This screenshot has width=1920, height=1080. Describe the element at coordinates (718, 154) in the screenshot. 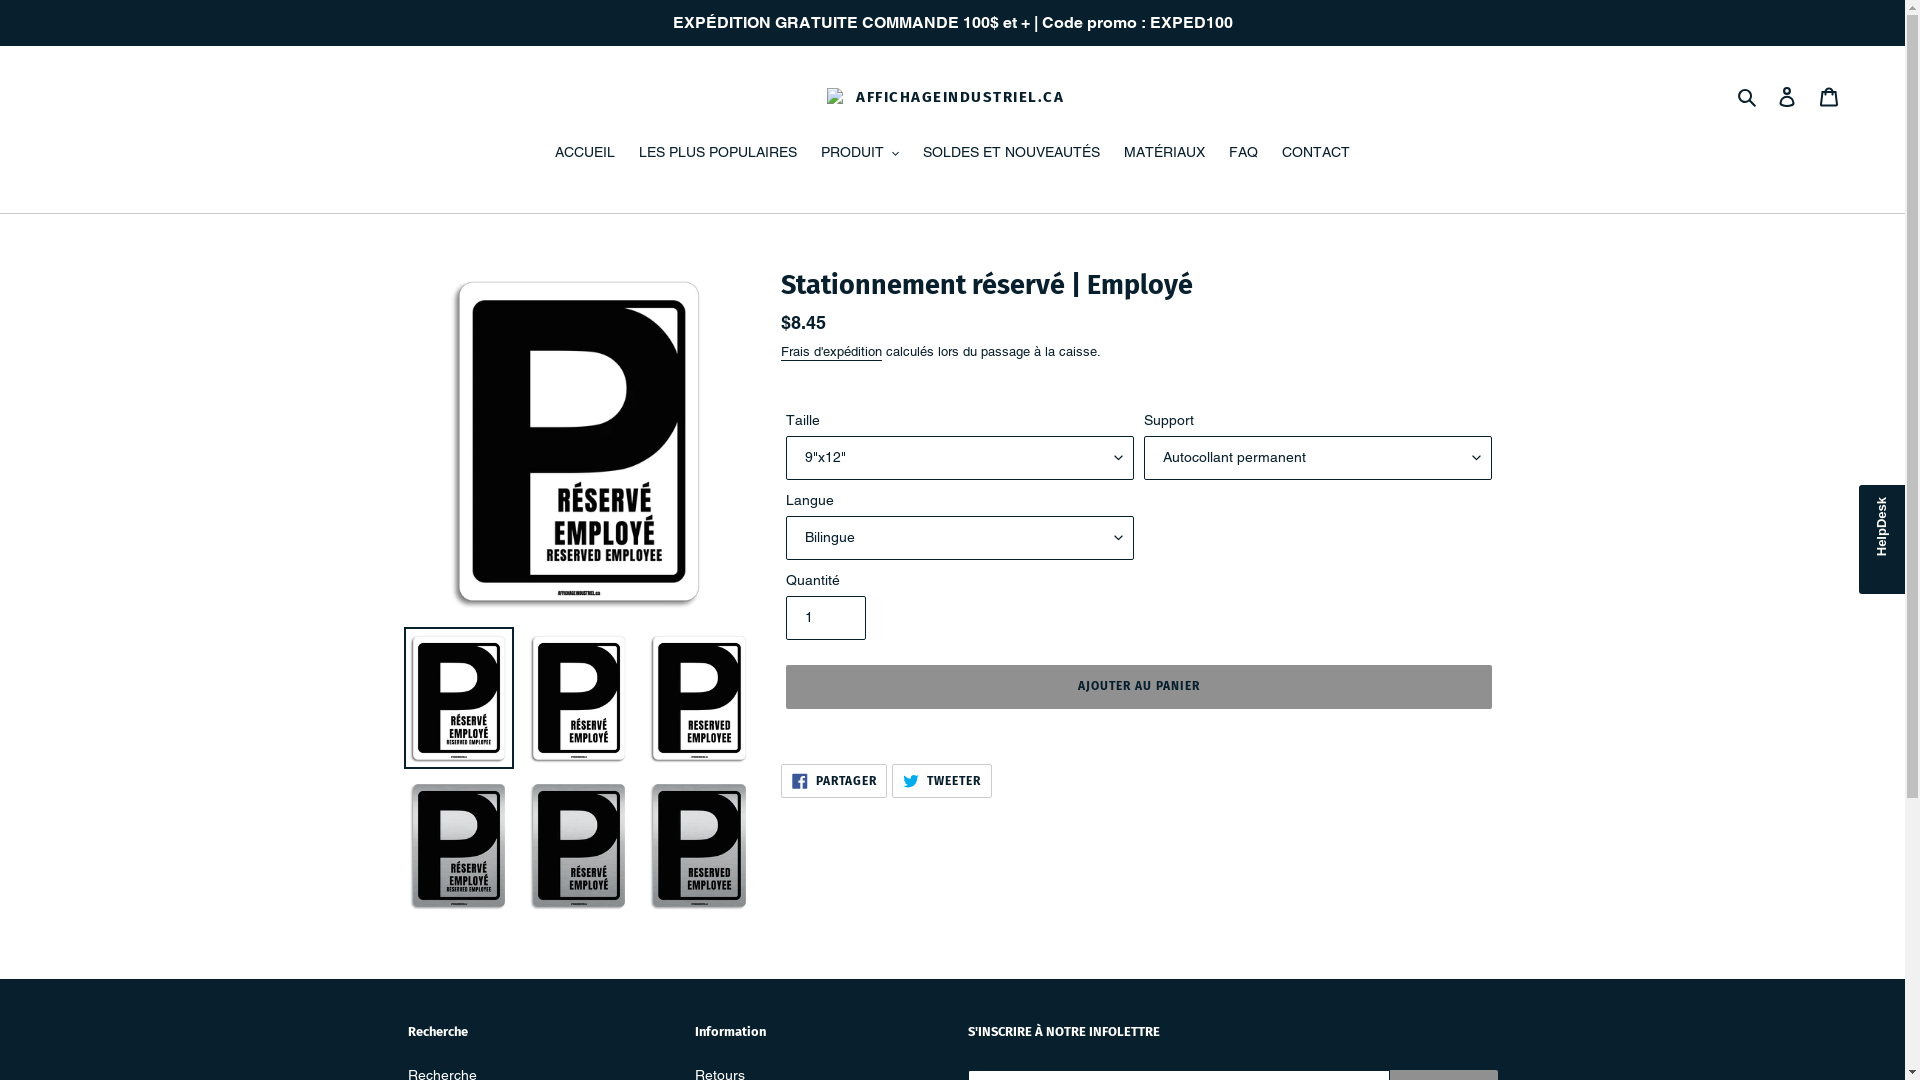

I see `LES PLUS POPULAIRES` at that location.